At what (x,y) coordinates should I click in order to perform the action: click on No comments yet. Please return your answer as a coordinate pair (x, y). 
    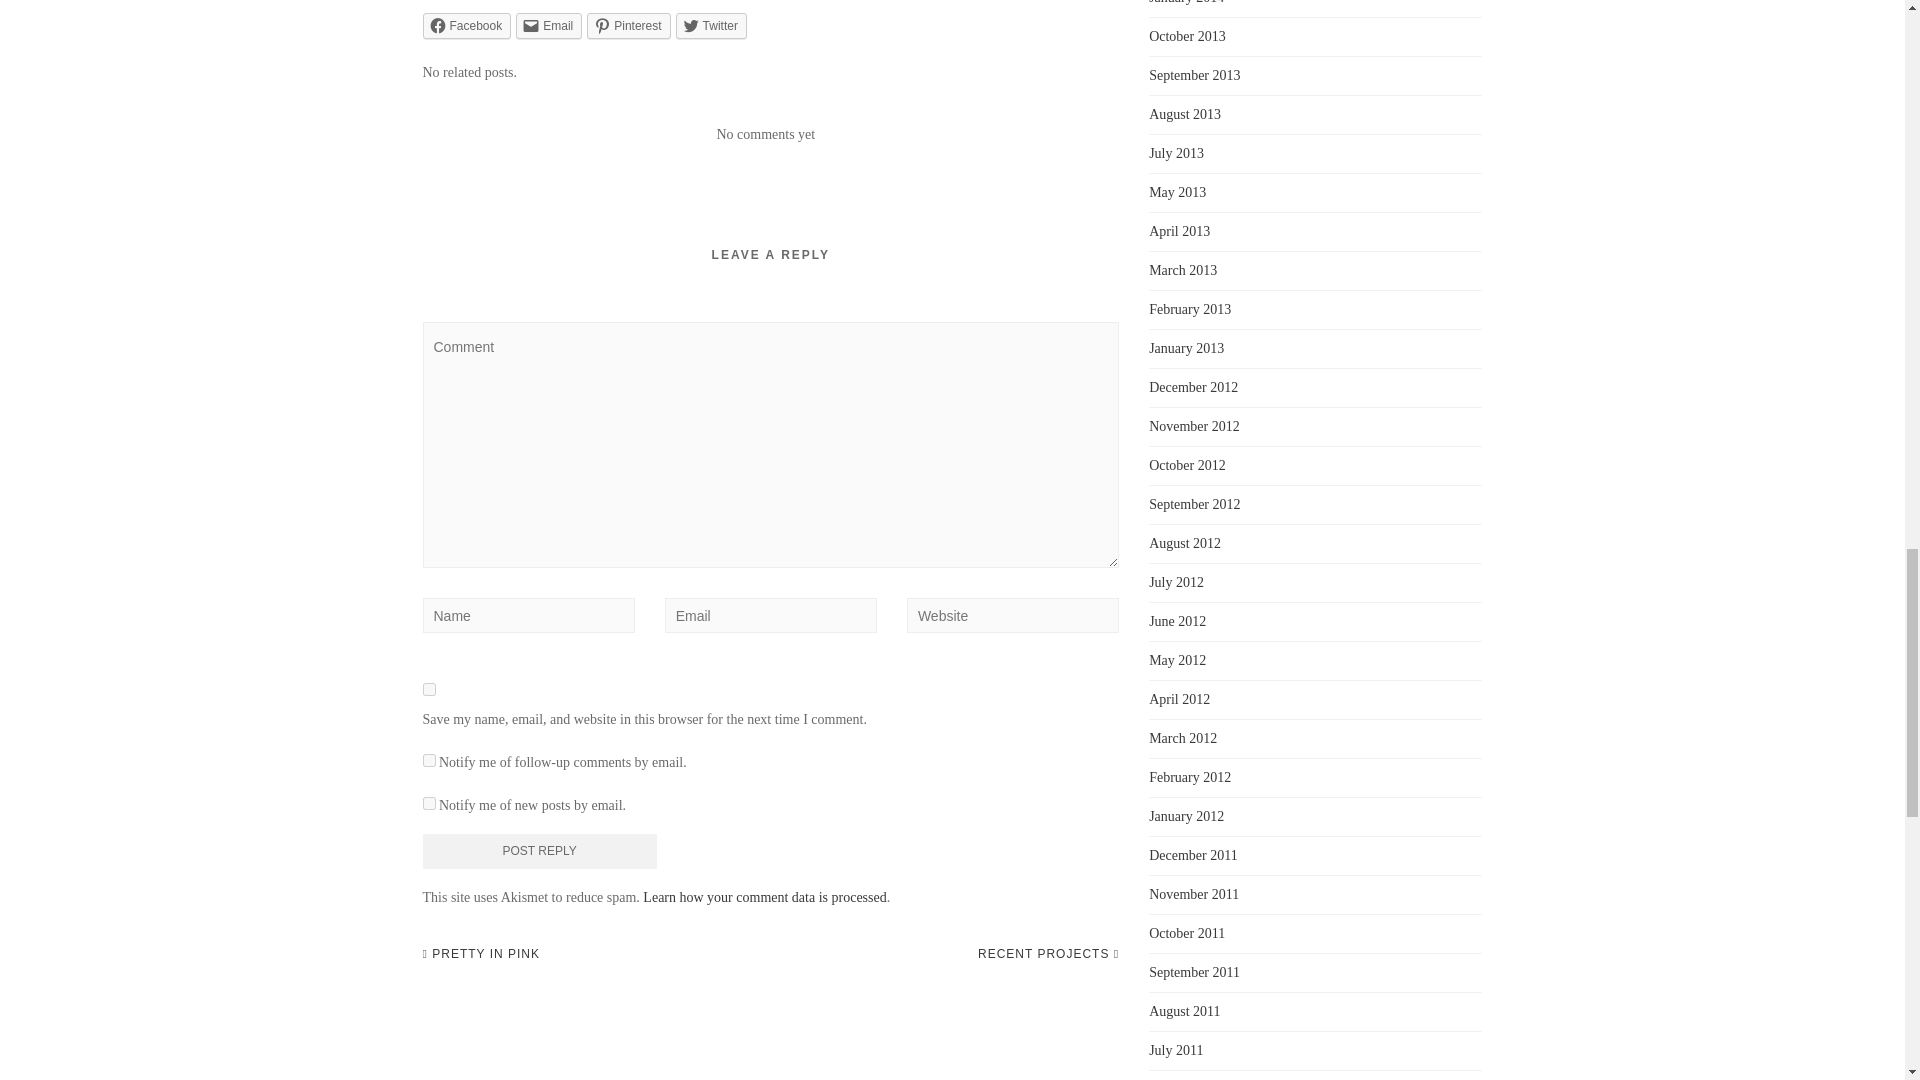
    Looking at the image, I should click on (765, 134).